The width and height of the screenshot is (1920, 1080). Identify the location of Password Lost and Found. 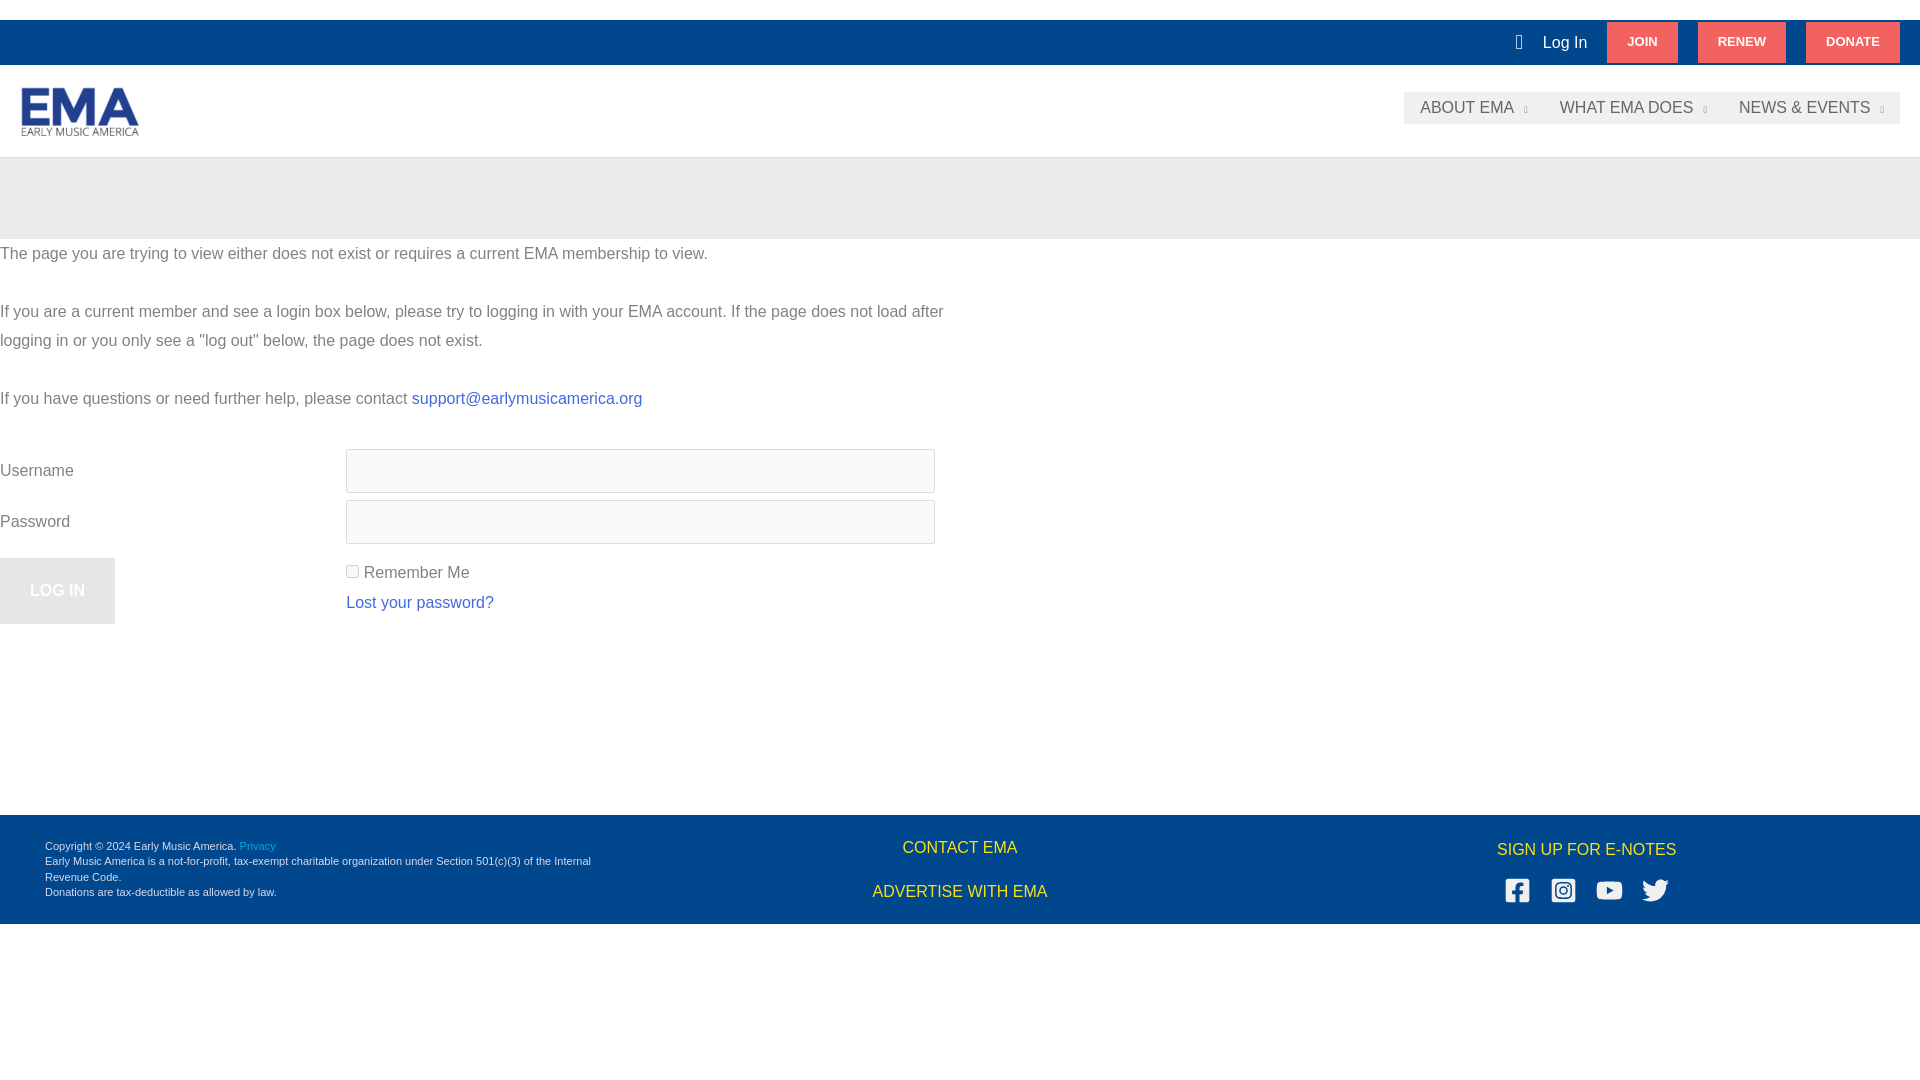
(419, 602).